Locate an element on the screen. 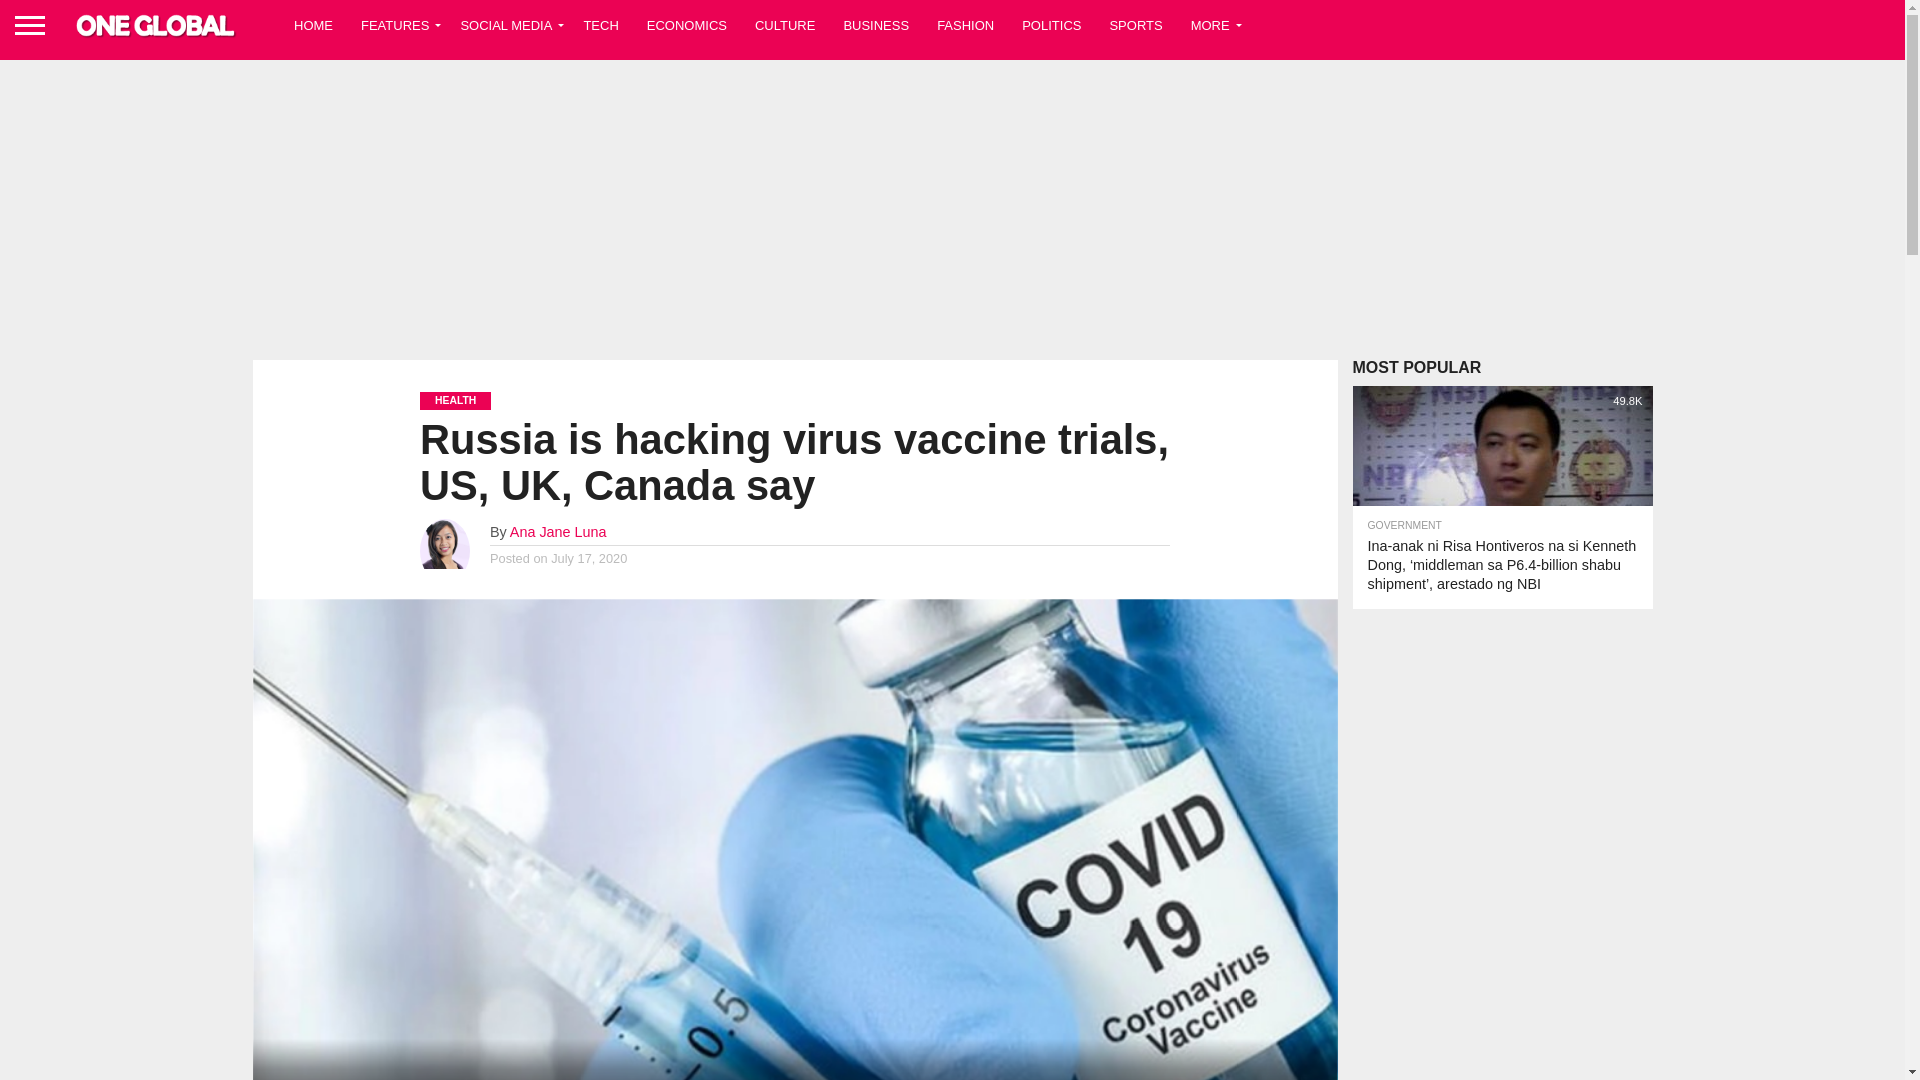 This screenshot has height=1080, width=1920. SOCIAL MEDIA is located at coordinates (506, 24).